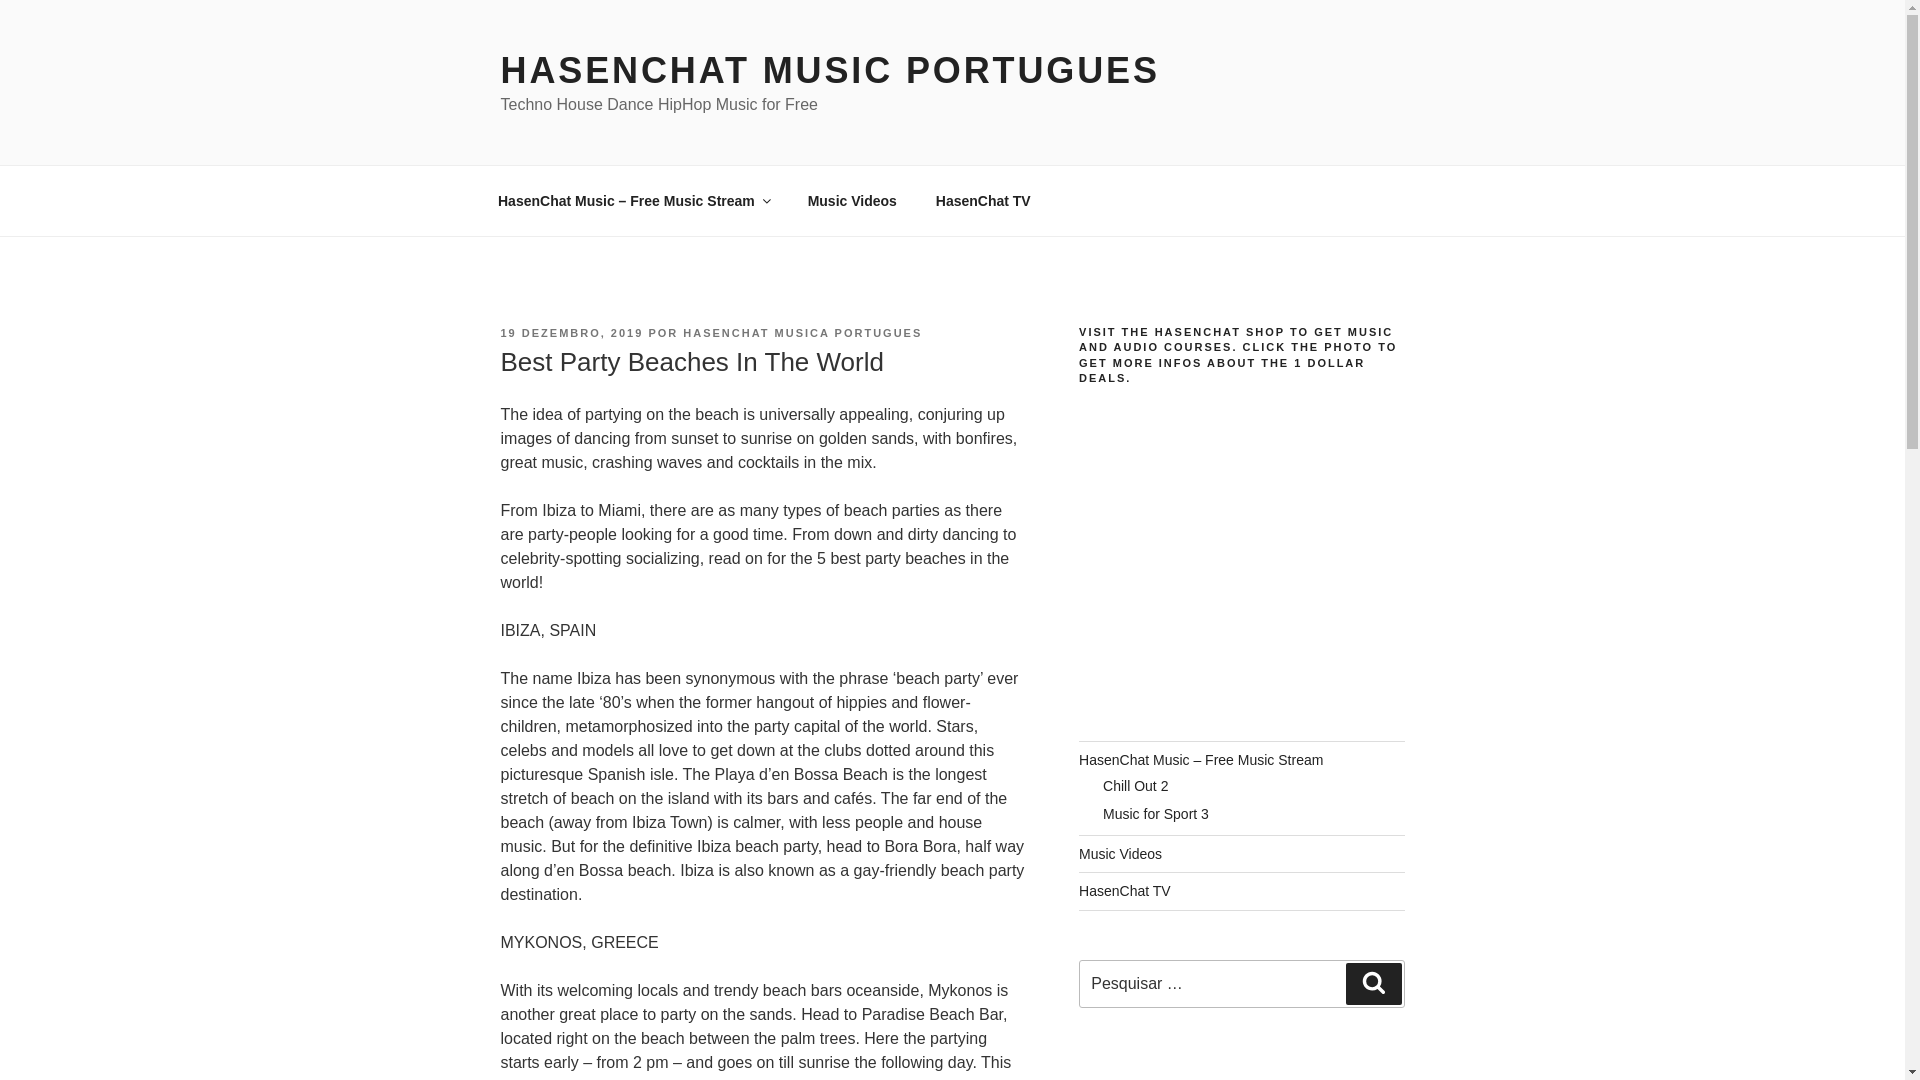 The height and width of the screenshot is (1080, 1920). What do you see at coordinates (571, 333) in the screenshot?
I see `19 DEZEMBRO, 2019` at bounding box center [571, 333].